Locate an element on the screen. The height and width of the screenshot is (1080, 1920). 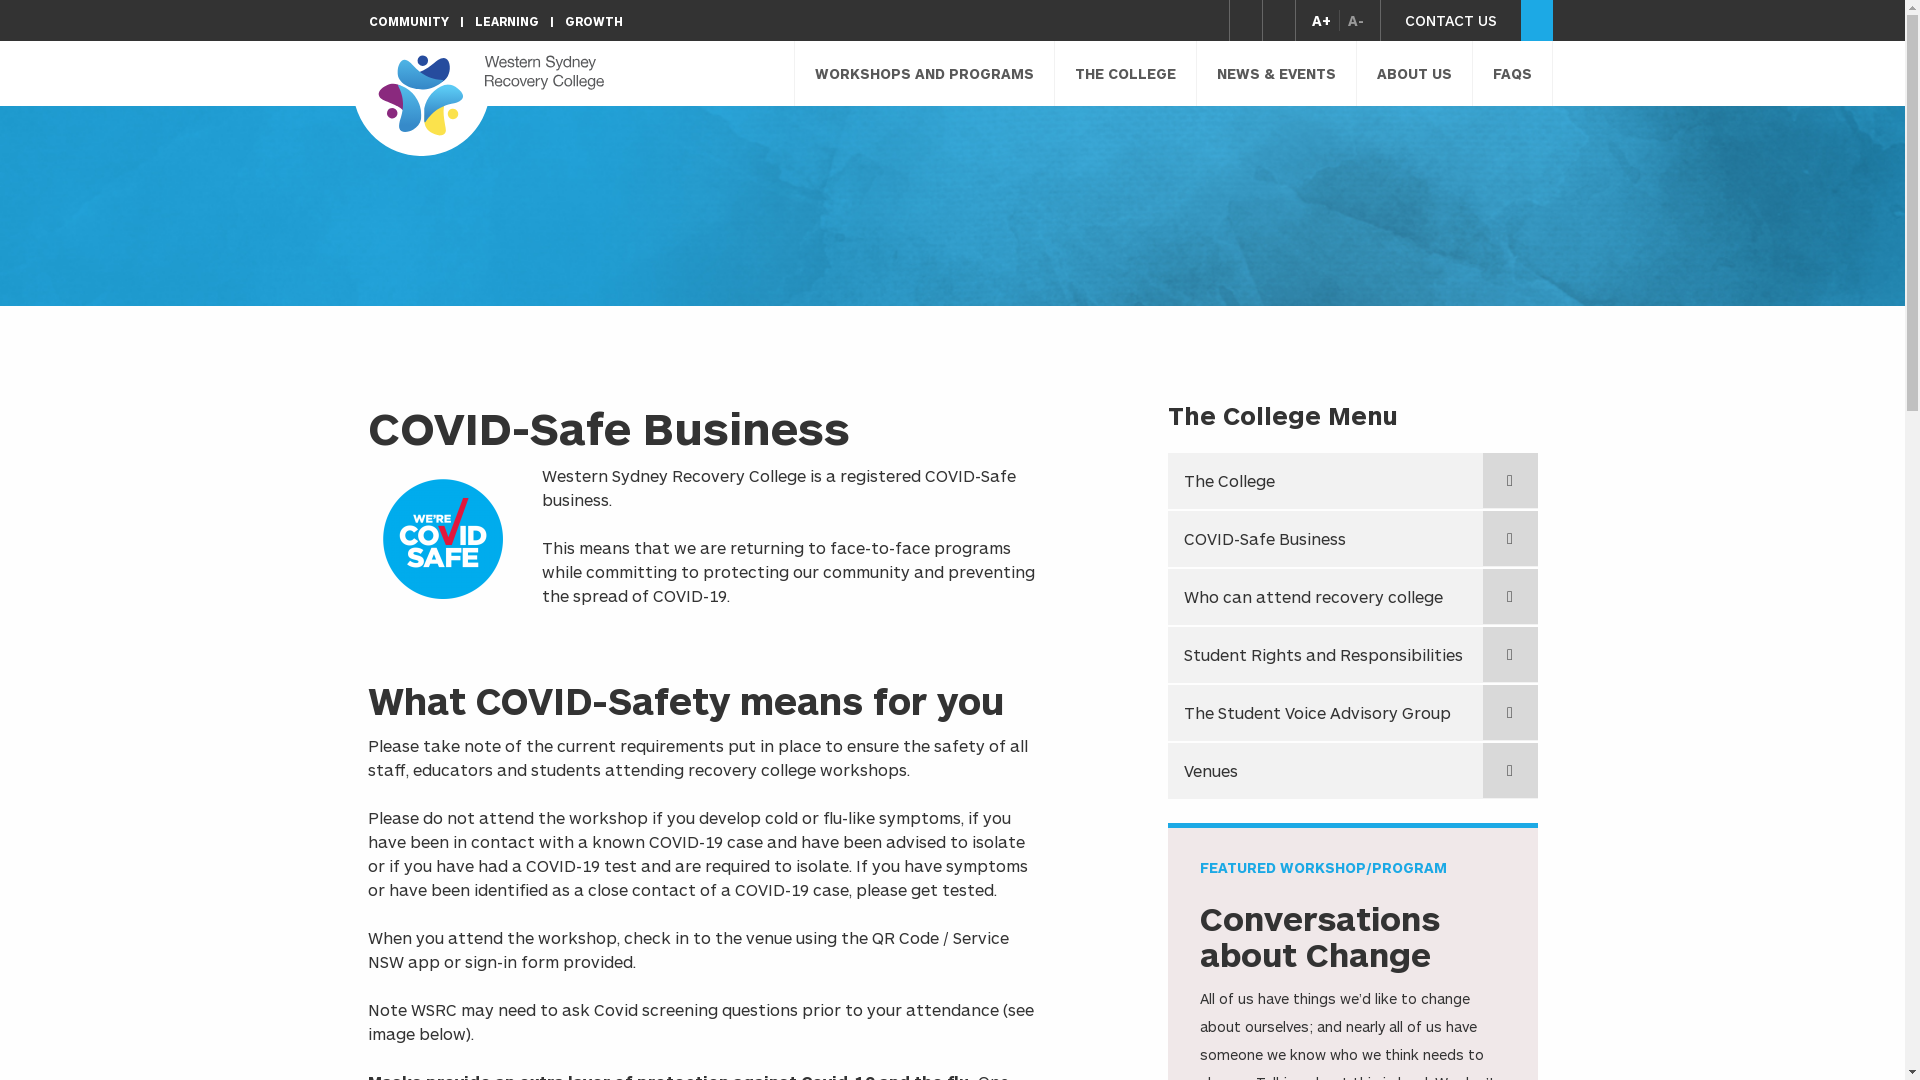
THE COLLEGE is located at coordinates (1125, 74).